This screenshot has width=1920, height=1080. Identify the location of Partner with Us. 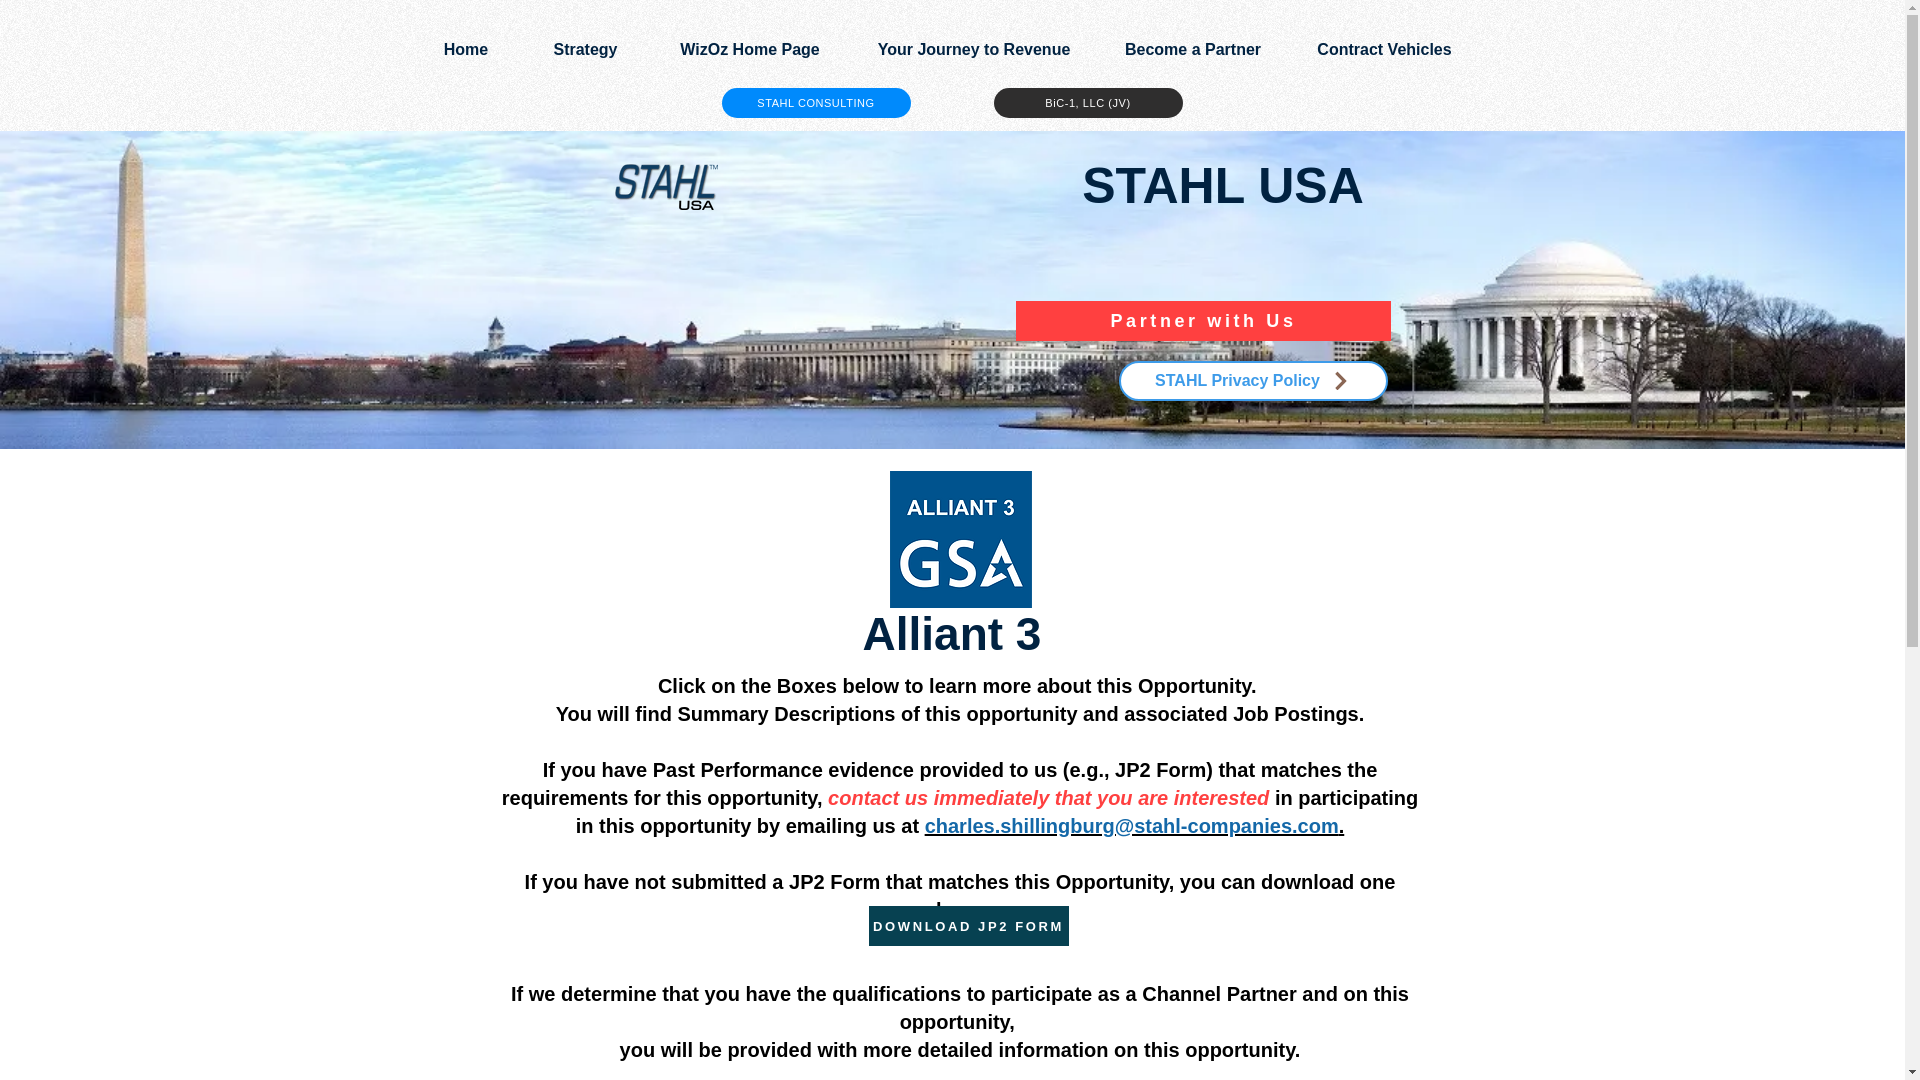
(1202, 321).